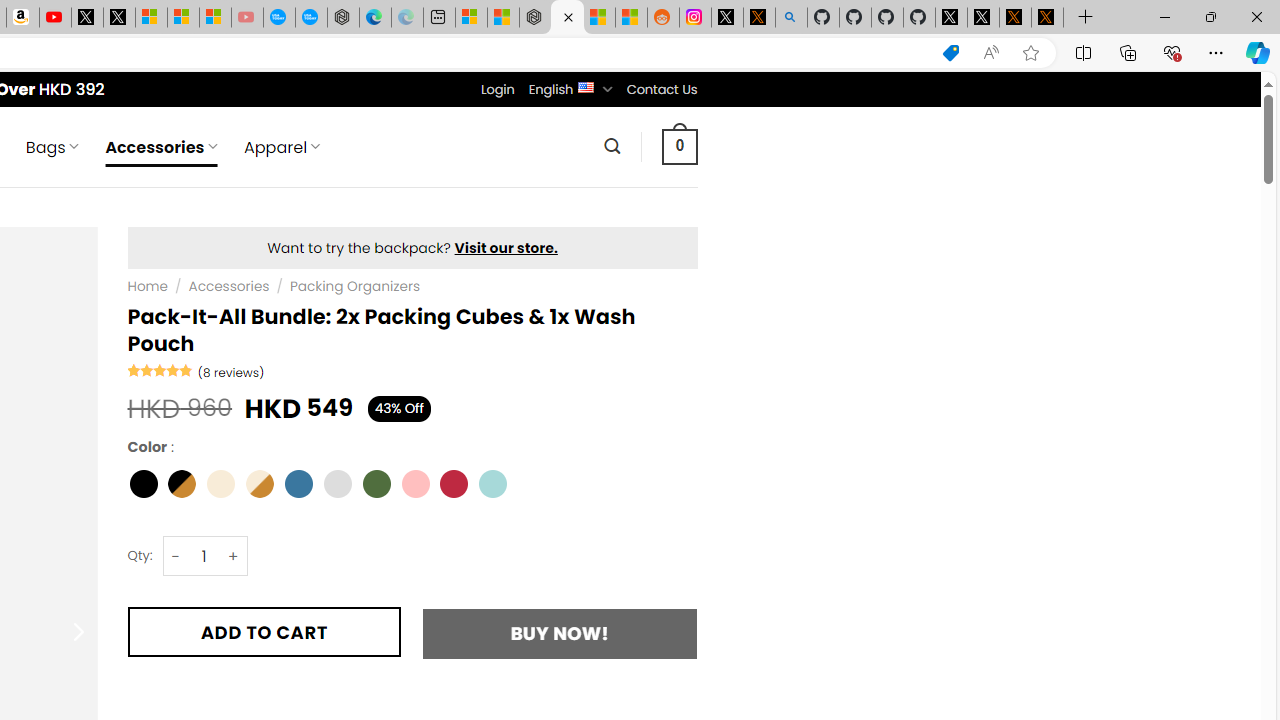  What do you see at coordinates (506, 248) in the screenshot?
I see `Visit our store.` at bounding box center [506, 248].